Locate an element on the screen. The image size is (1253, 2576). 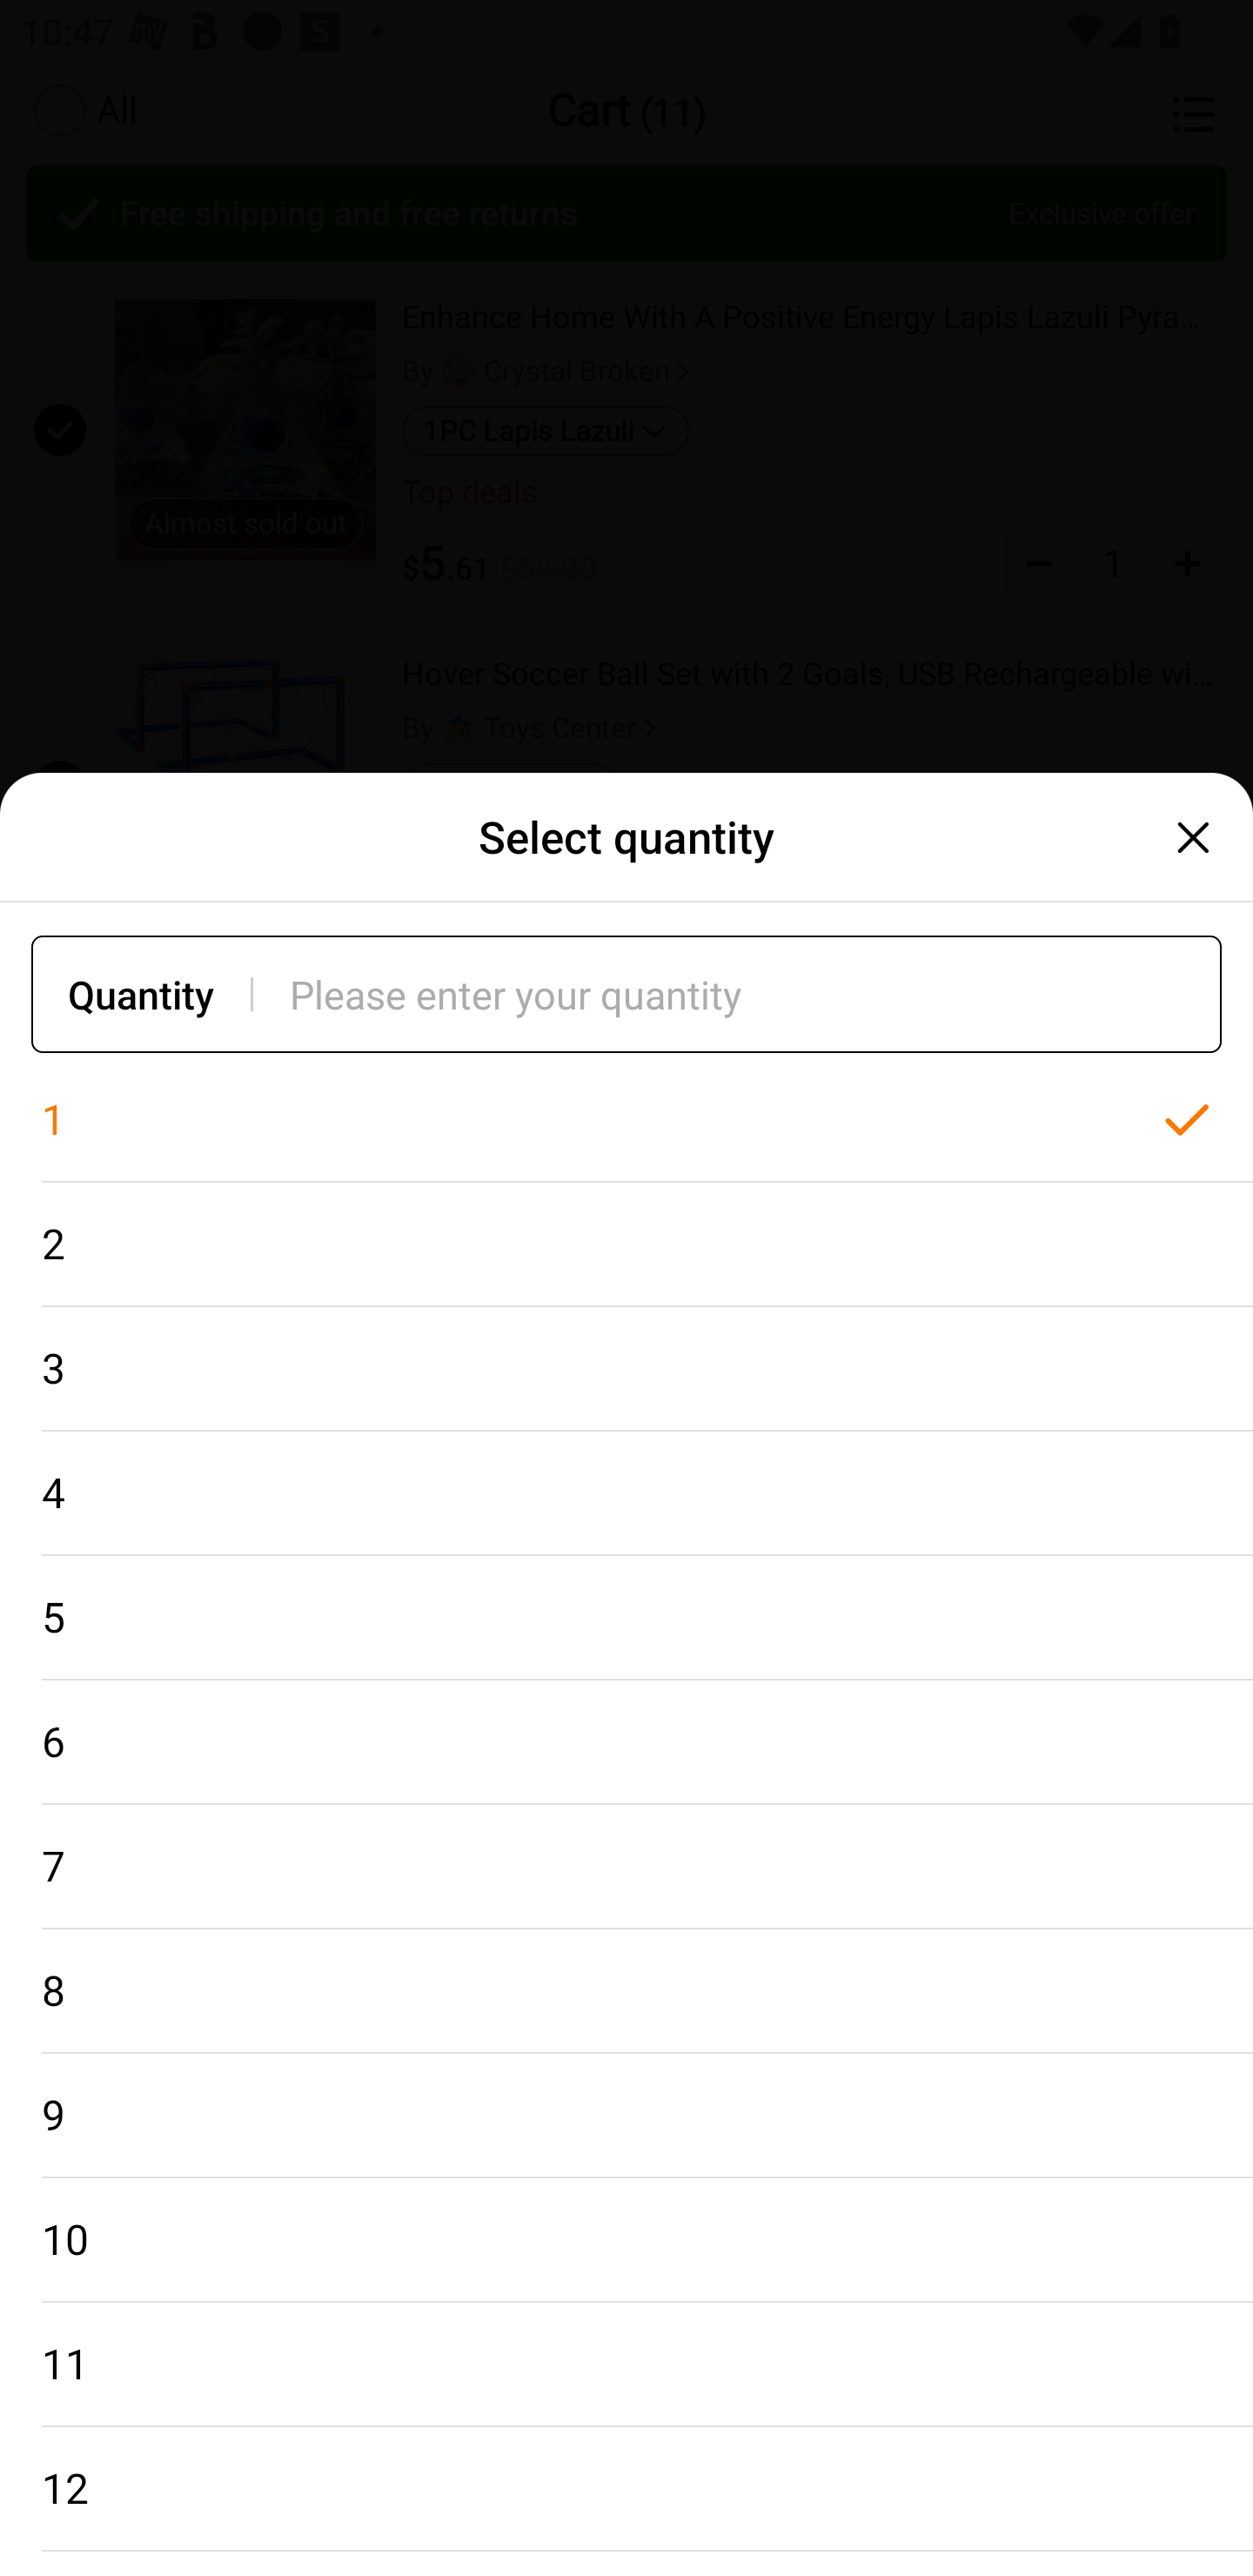
6 is located at coordinates (626, 1742).